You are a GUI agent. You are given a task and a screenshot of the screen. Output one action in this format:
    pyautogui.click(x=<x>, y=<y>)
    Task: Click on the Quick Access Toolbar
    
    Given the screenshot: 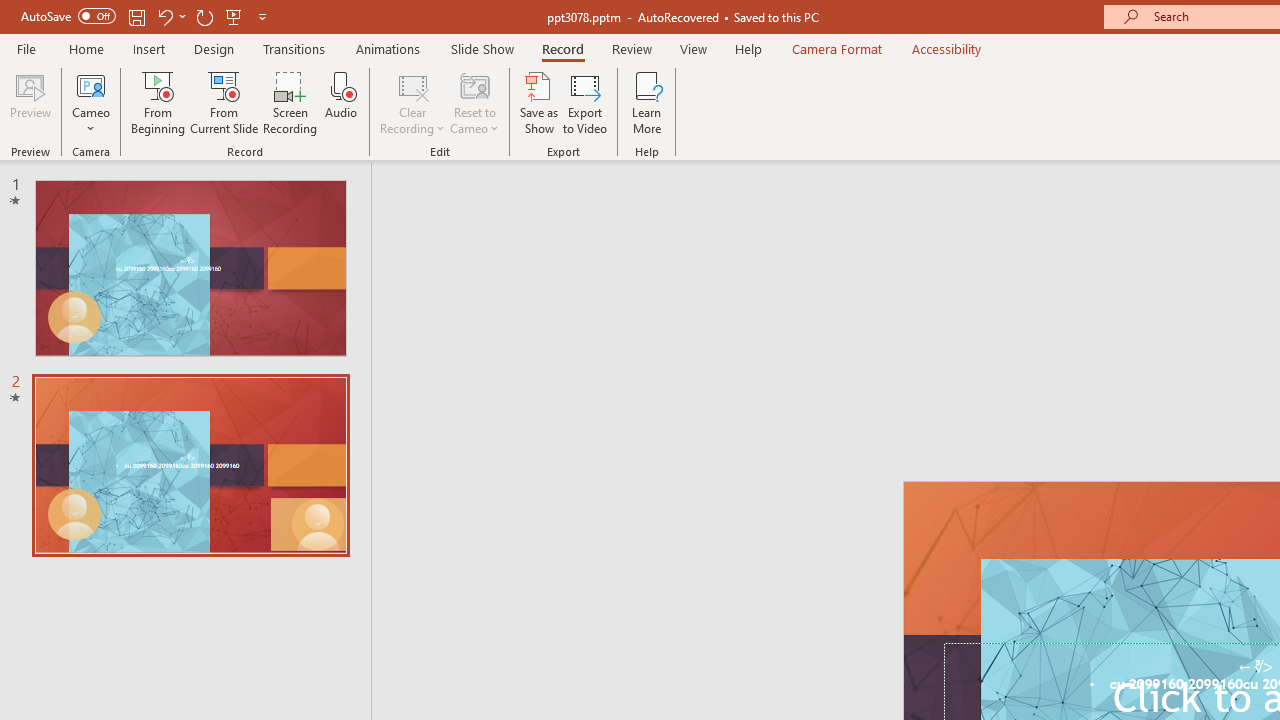 What is the action you would take?
    pyautogui.click(x=146, y=16)
    